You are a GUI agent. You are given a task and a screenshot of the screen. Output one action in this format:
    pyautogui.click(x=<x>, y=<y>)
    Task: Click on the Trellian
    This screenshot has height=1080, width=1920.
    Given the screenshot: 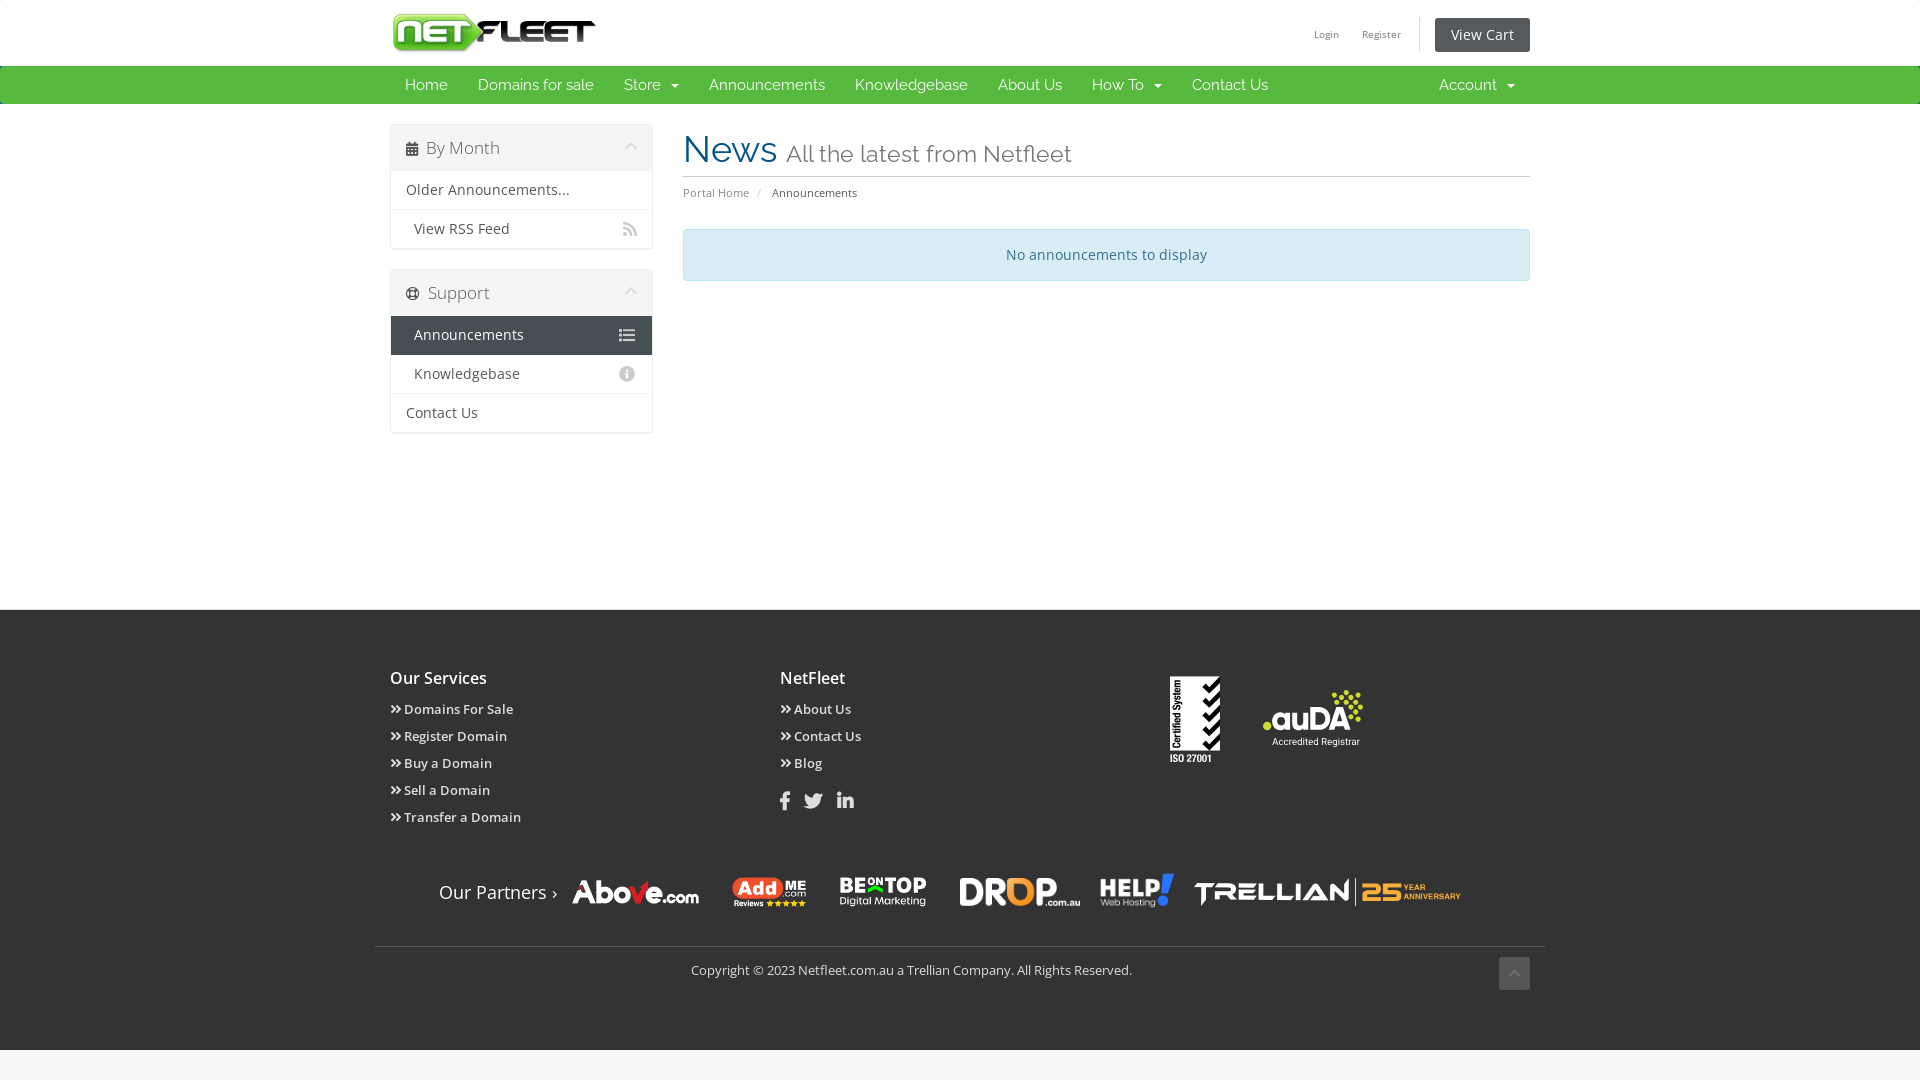 What is the action you would take?
    pyautogui.click(x=928, y=970)
    